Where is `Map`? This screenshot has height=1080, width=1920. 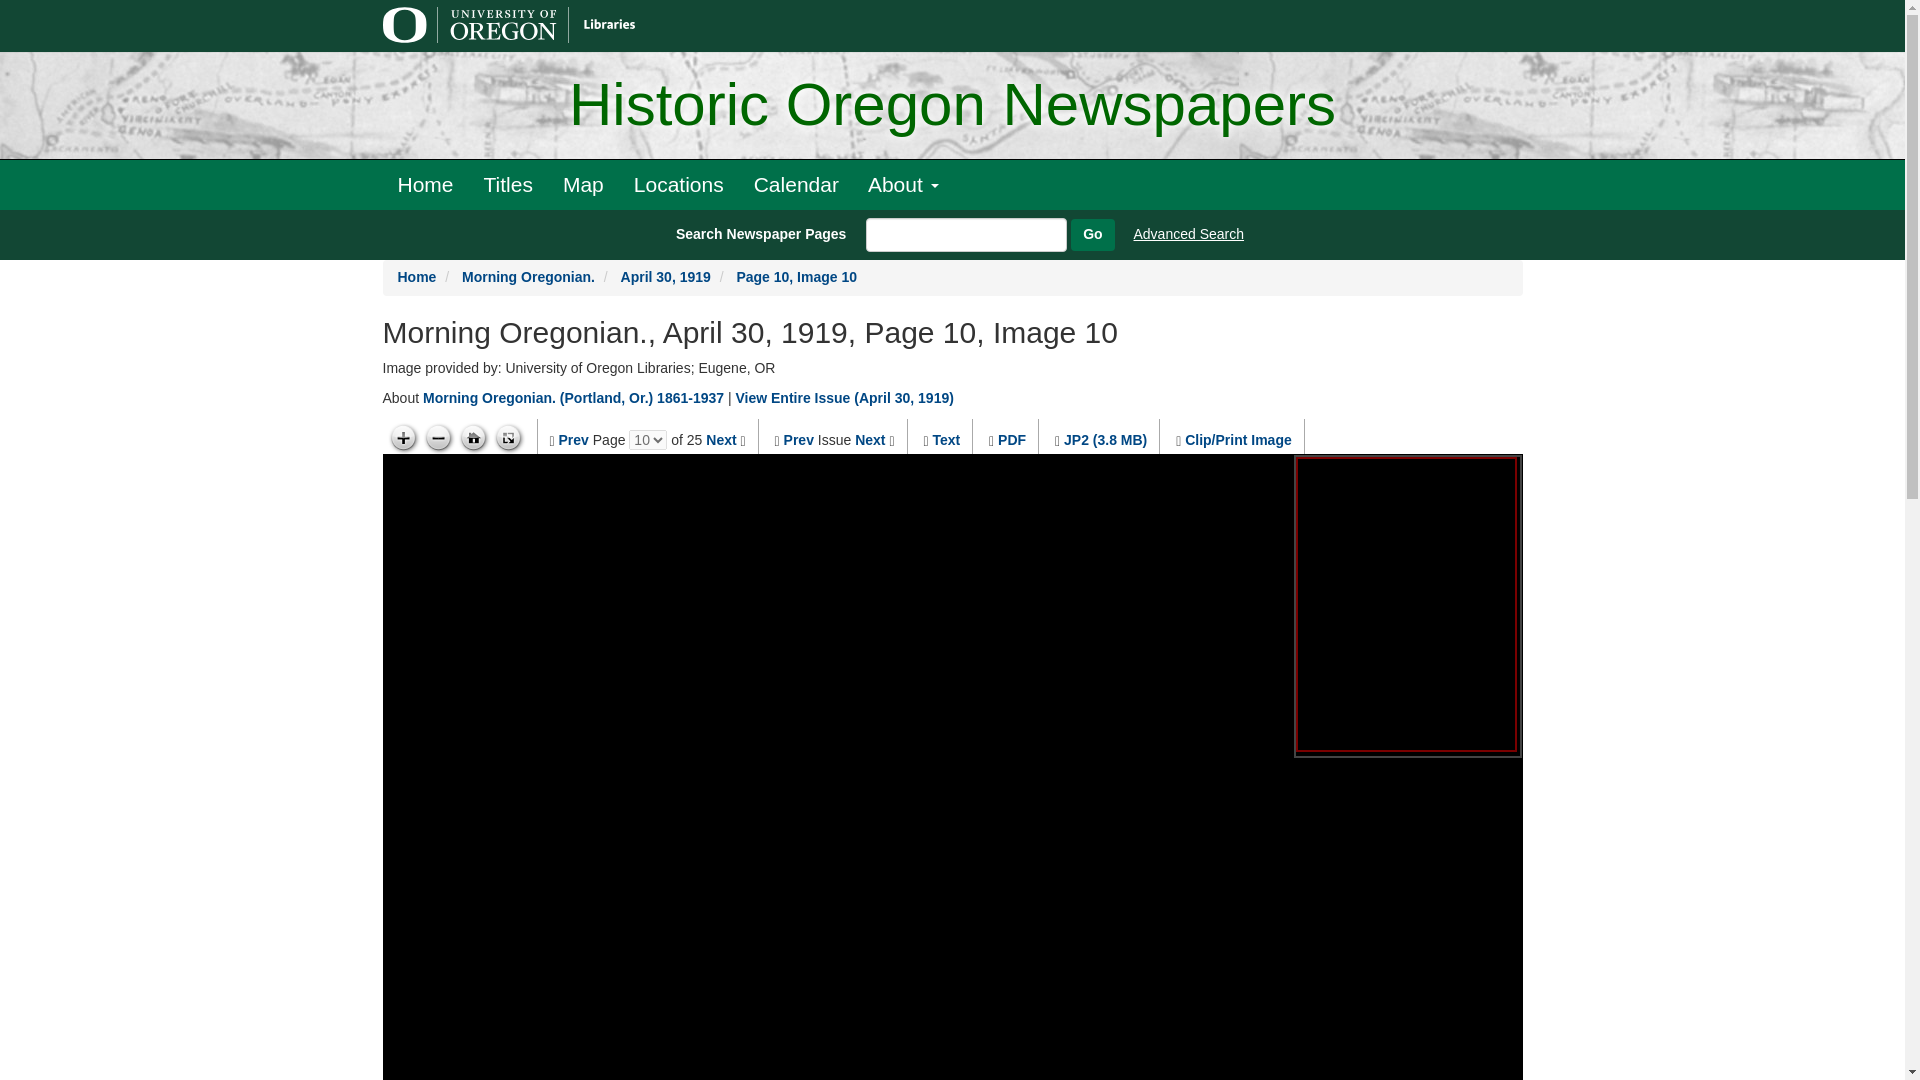 Map is located at coordinates (582, 184).